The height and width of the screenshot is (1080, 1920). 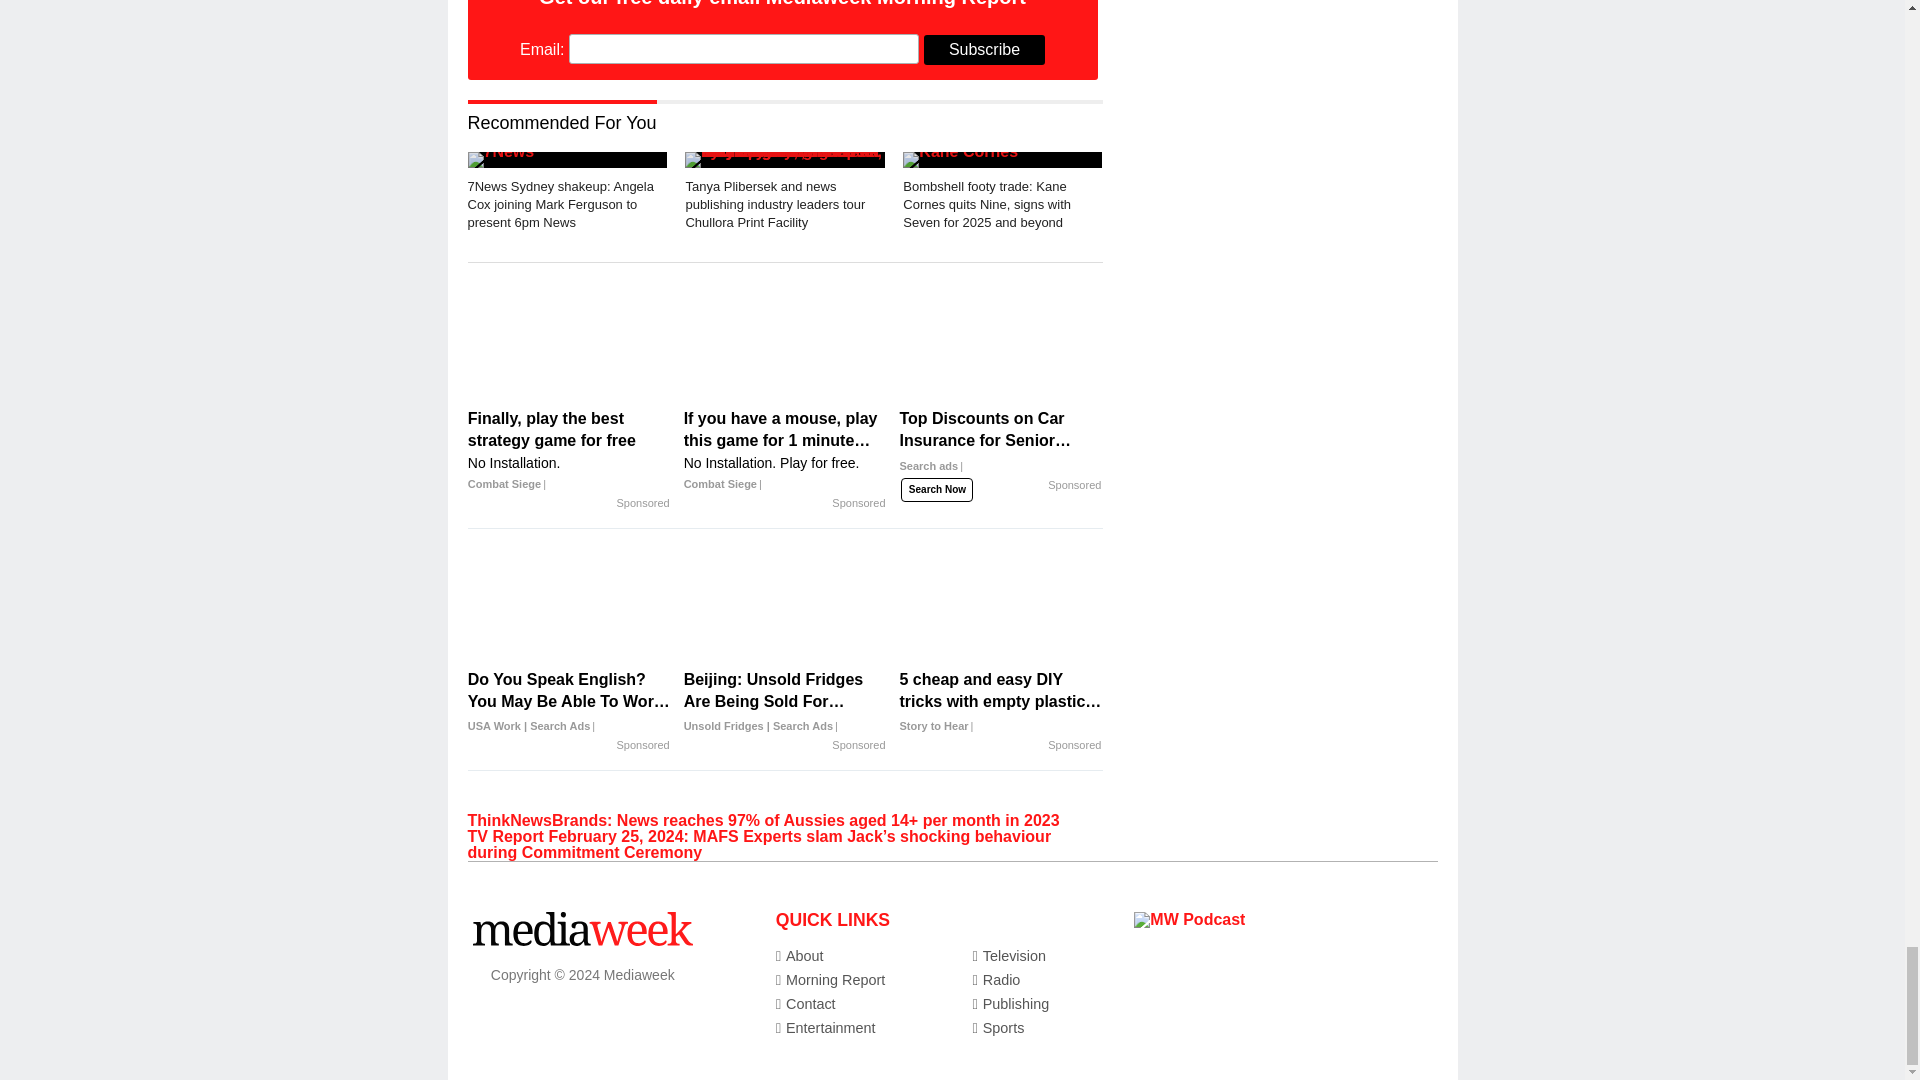 What do you see at coordinates (1000, 450) in the screenshot?
I see `Top Discounts on Car Insurance for Senior Drivers` at bounding box center [1000, 450].